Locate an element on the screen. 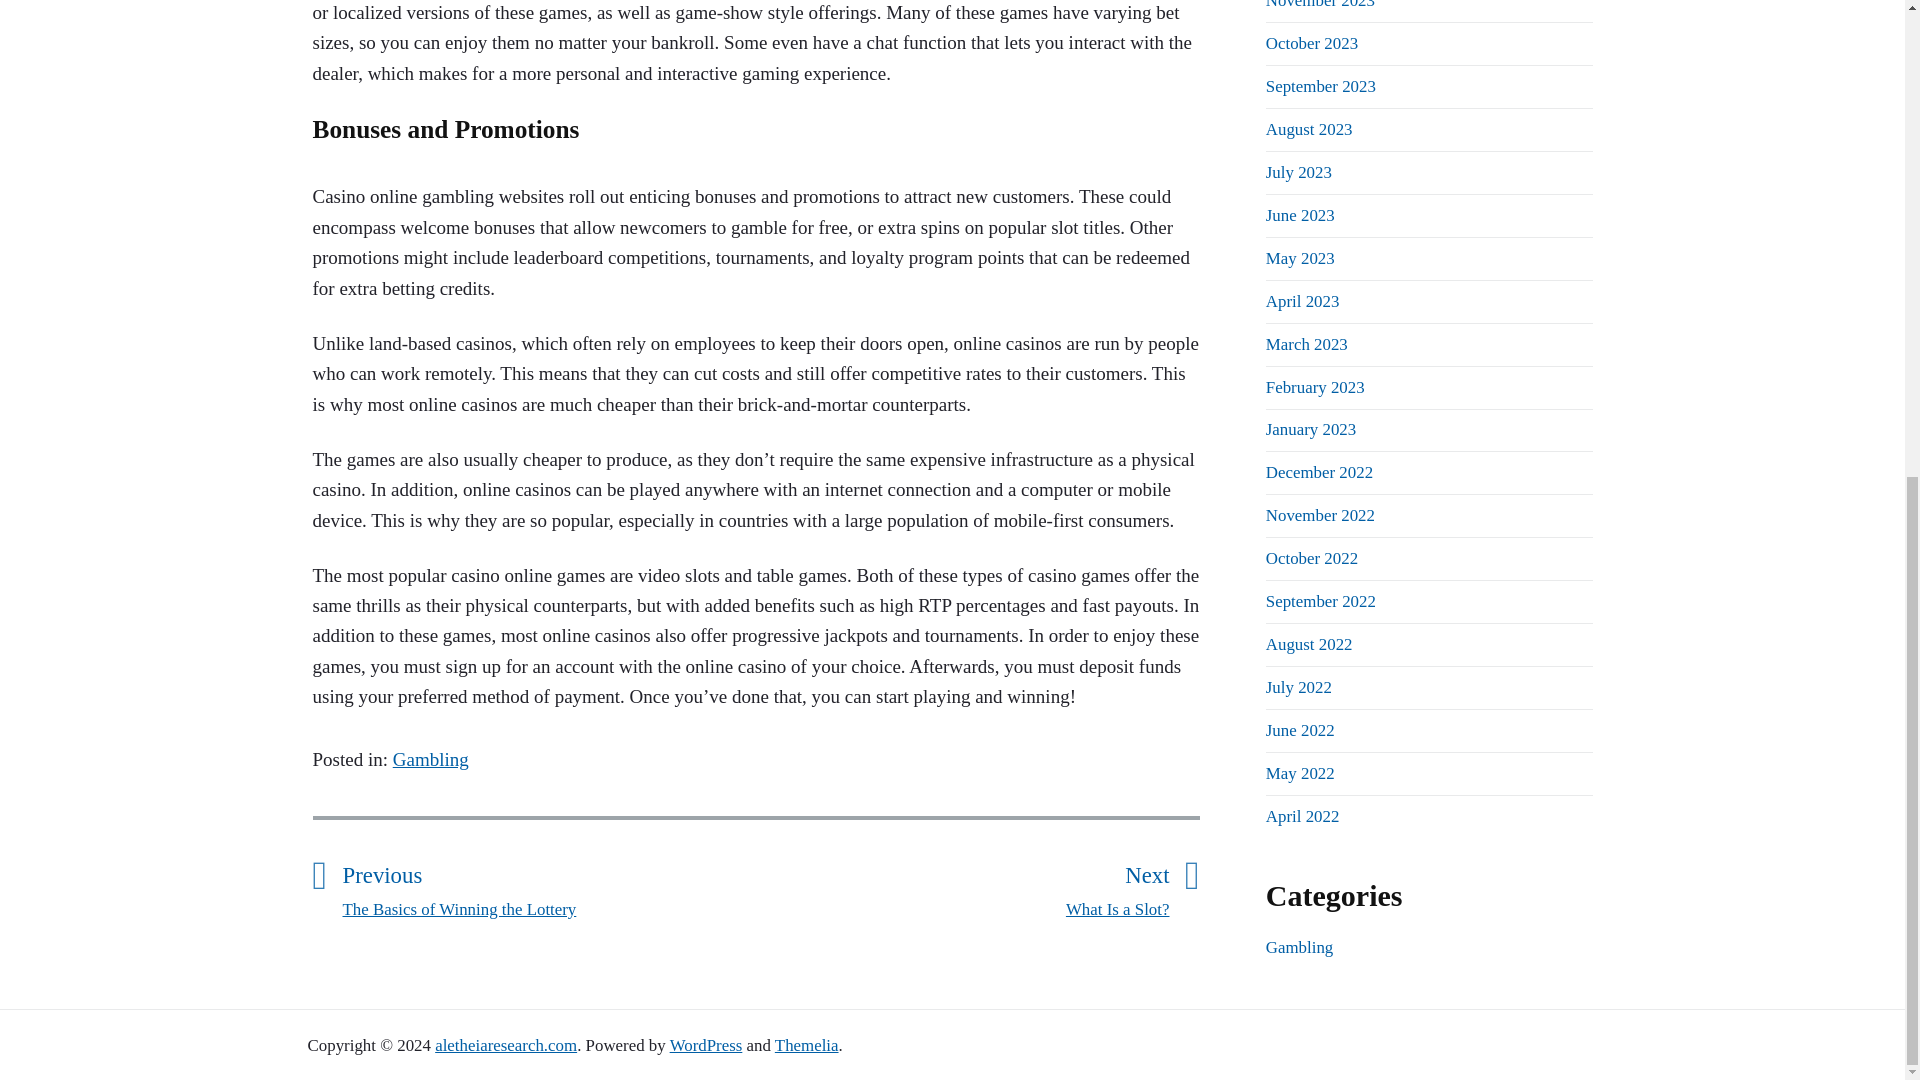 The width and height of the screenshot is (1920, 1080). October 2023 is located at coordinates (1311, 42).